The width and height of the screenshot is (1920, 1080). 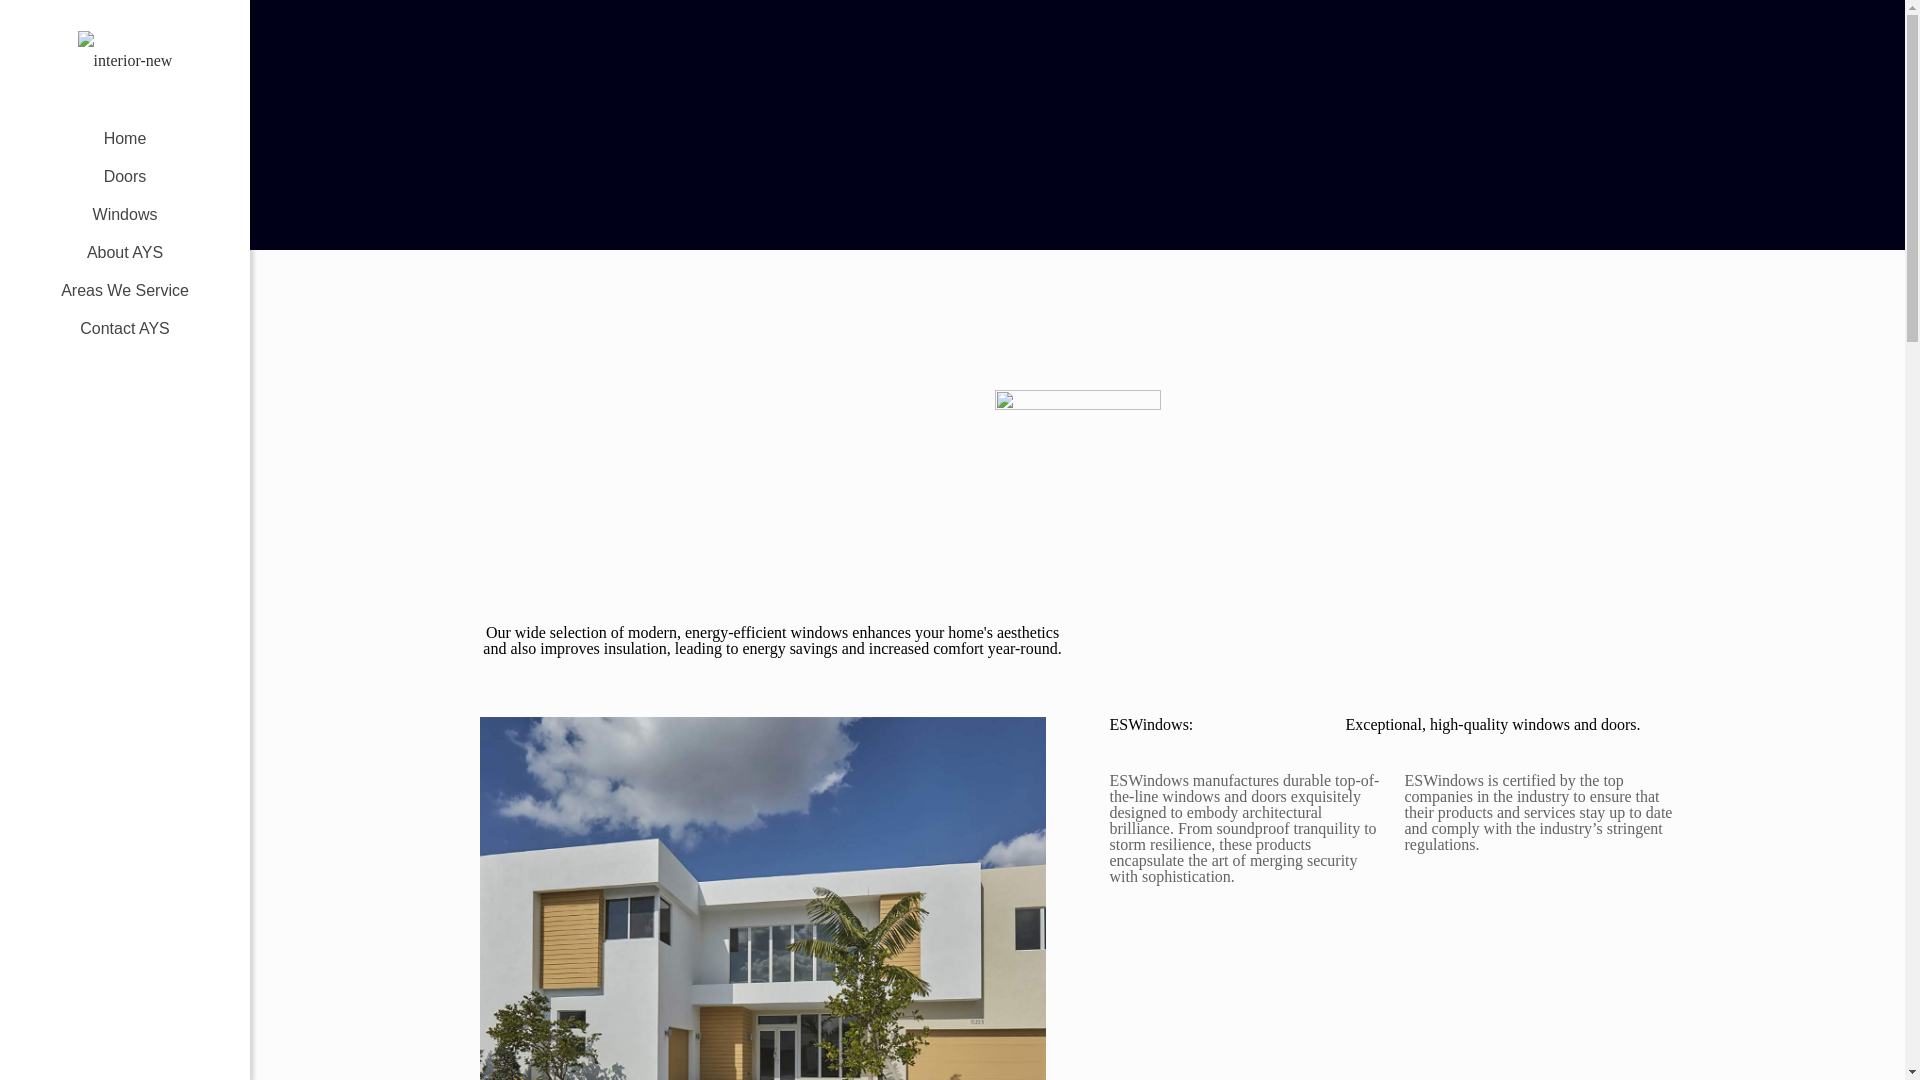 I want to click on Areas We Service, so click(x=124, y=290).